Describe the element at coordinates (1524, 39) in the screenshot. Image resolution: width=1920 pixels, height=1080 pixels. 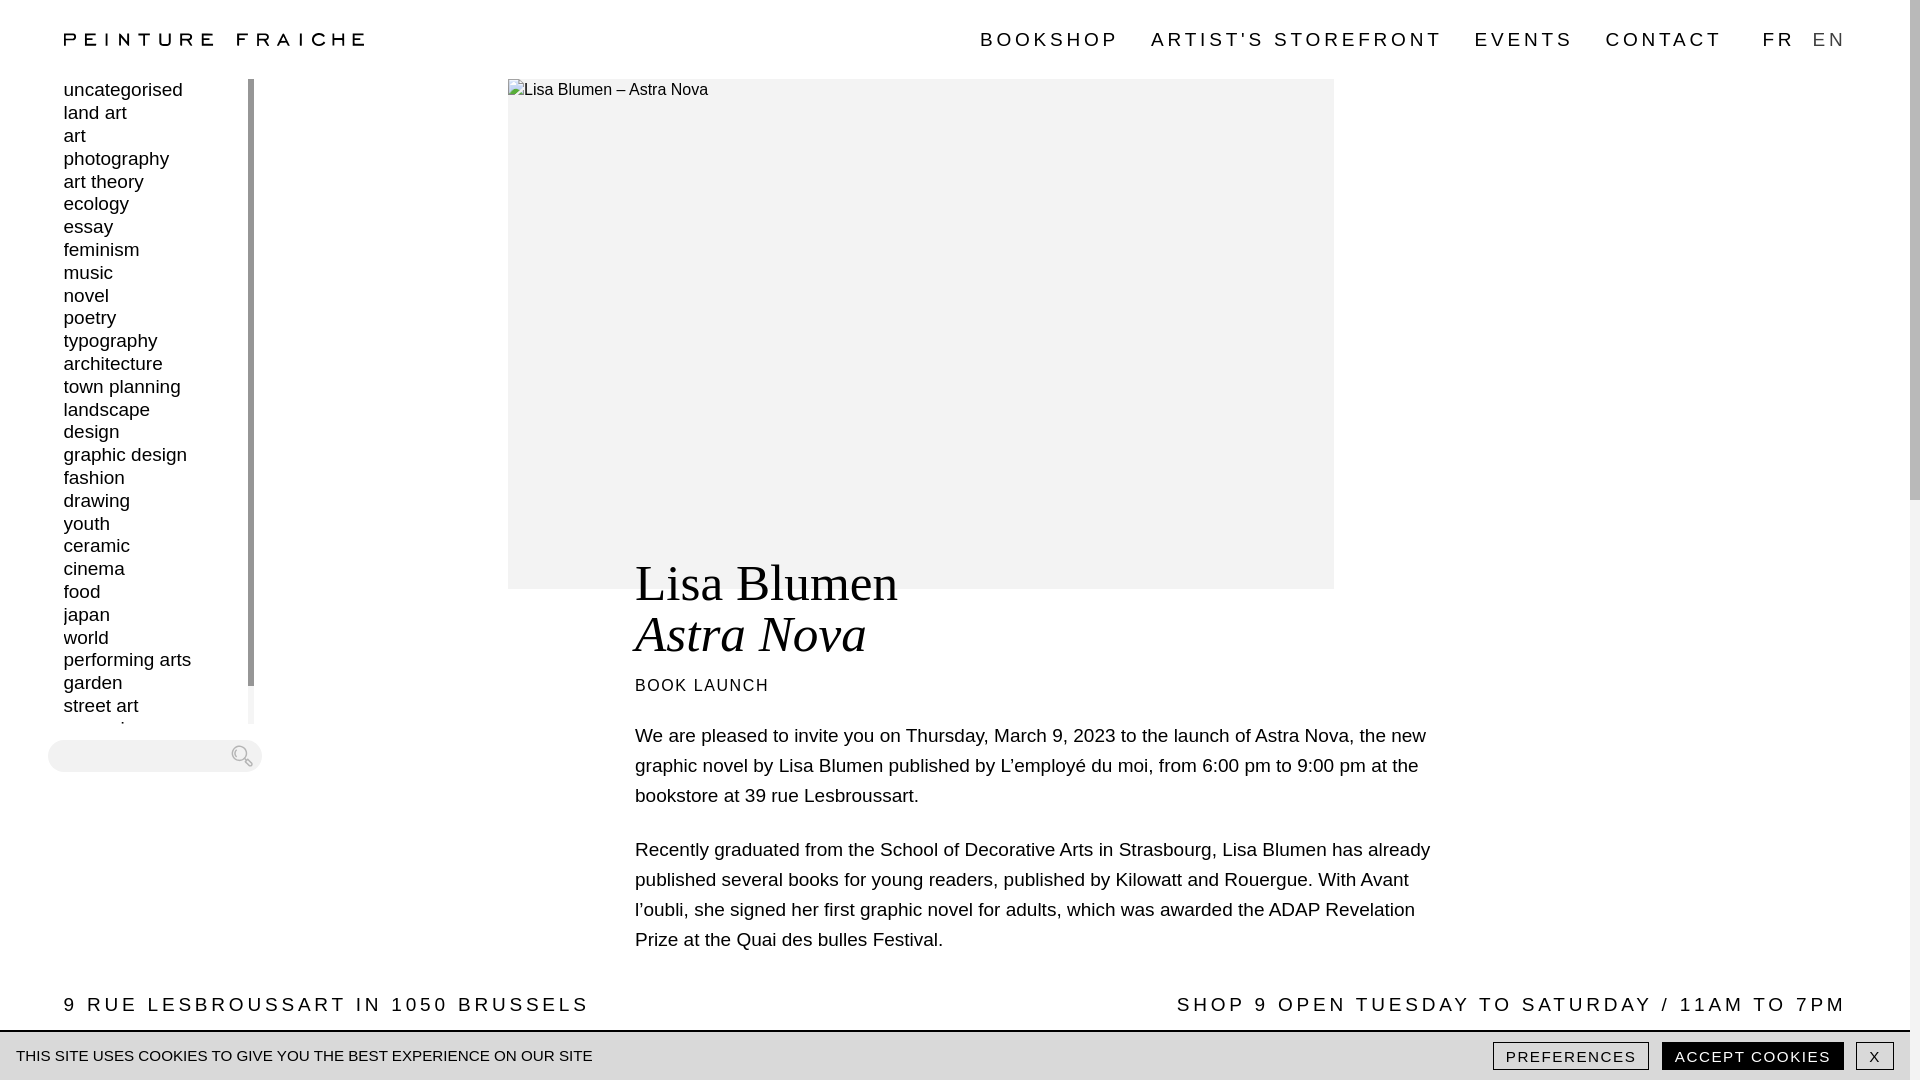
I see `Events` at that location.